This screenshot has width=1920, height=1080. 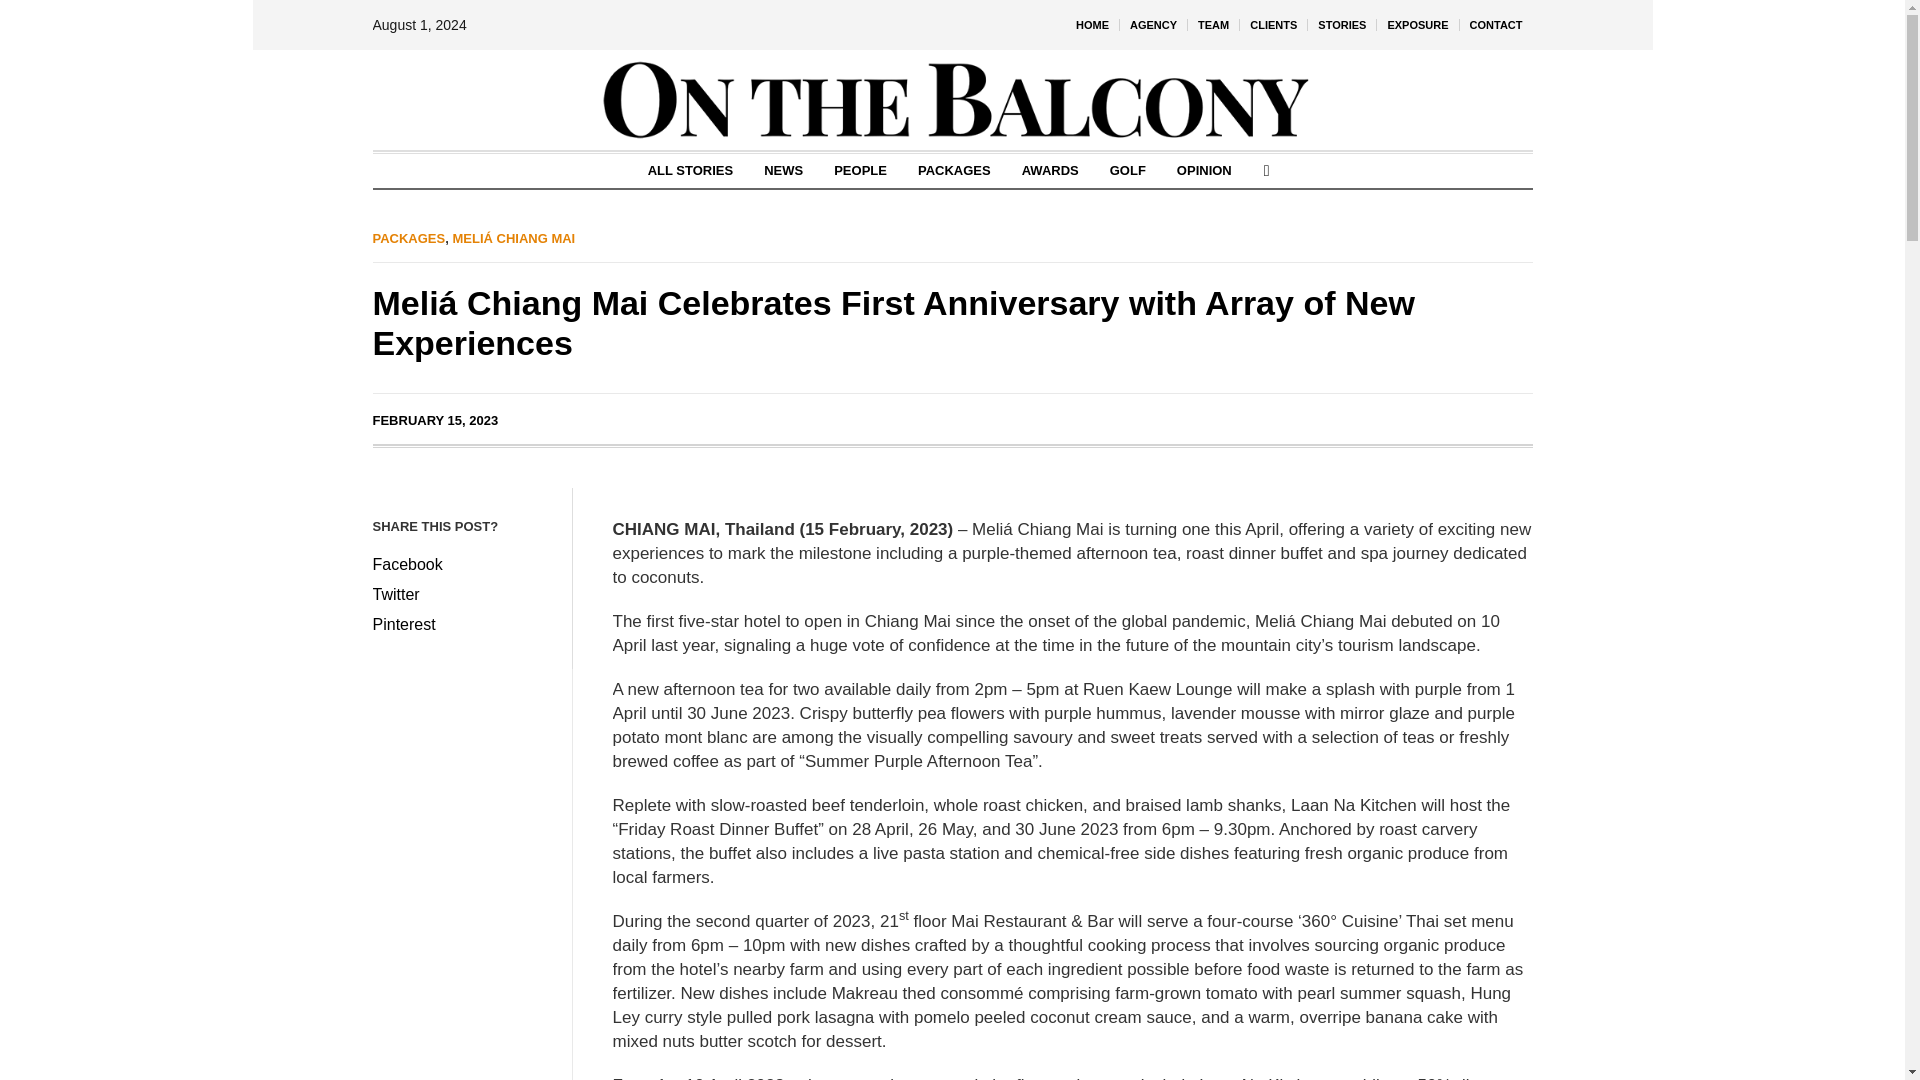 What do you see at coordinates (1342, 24) in the screenshot?
I see `STORIES` at bounding box center [1342, 24].